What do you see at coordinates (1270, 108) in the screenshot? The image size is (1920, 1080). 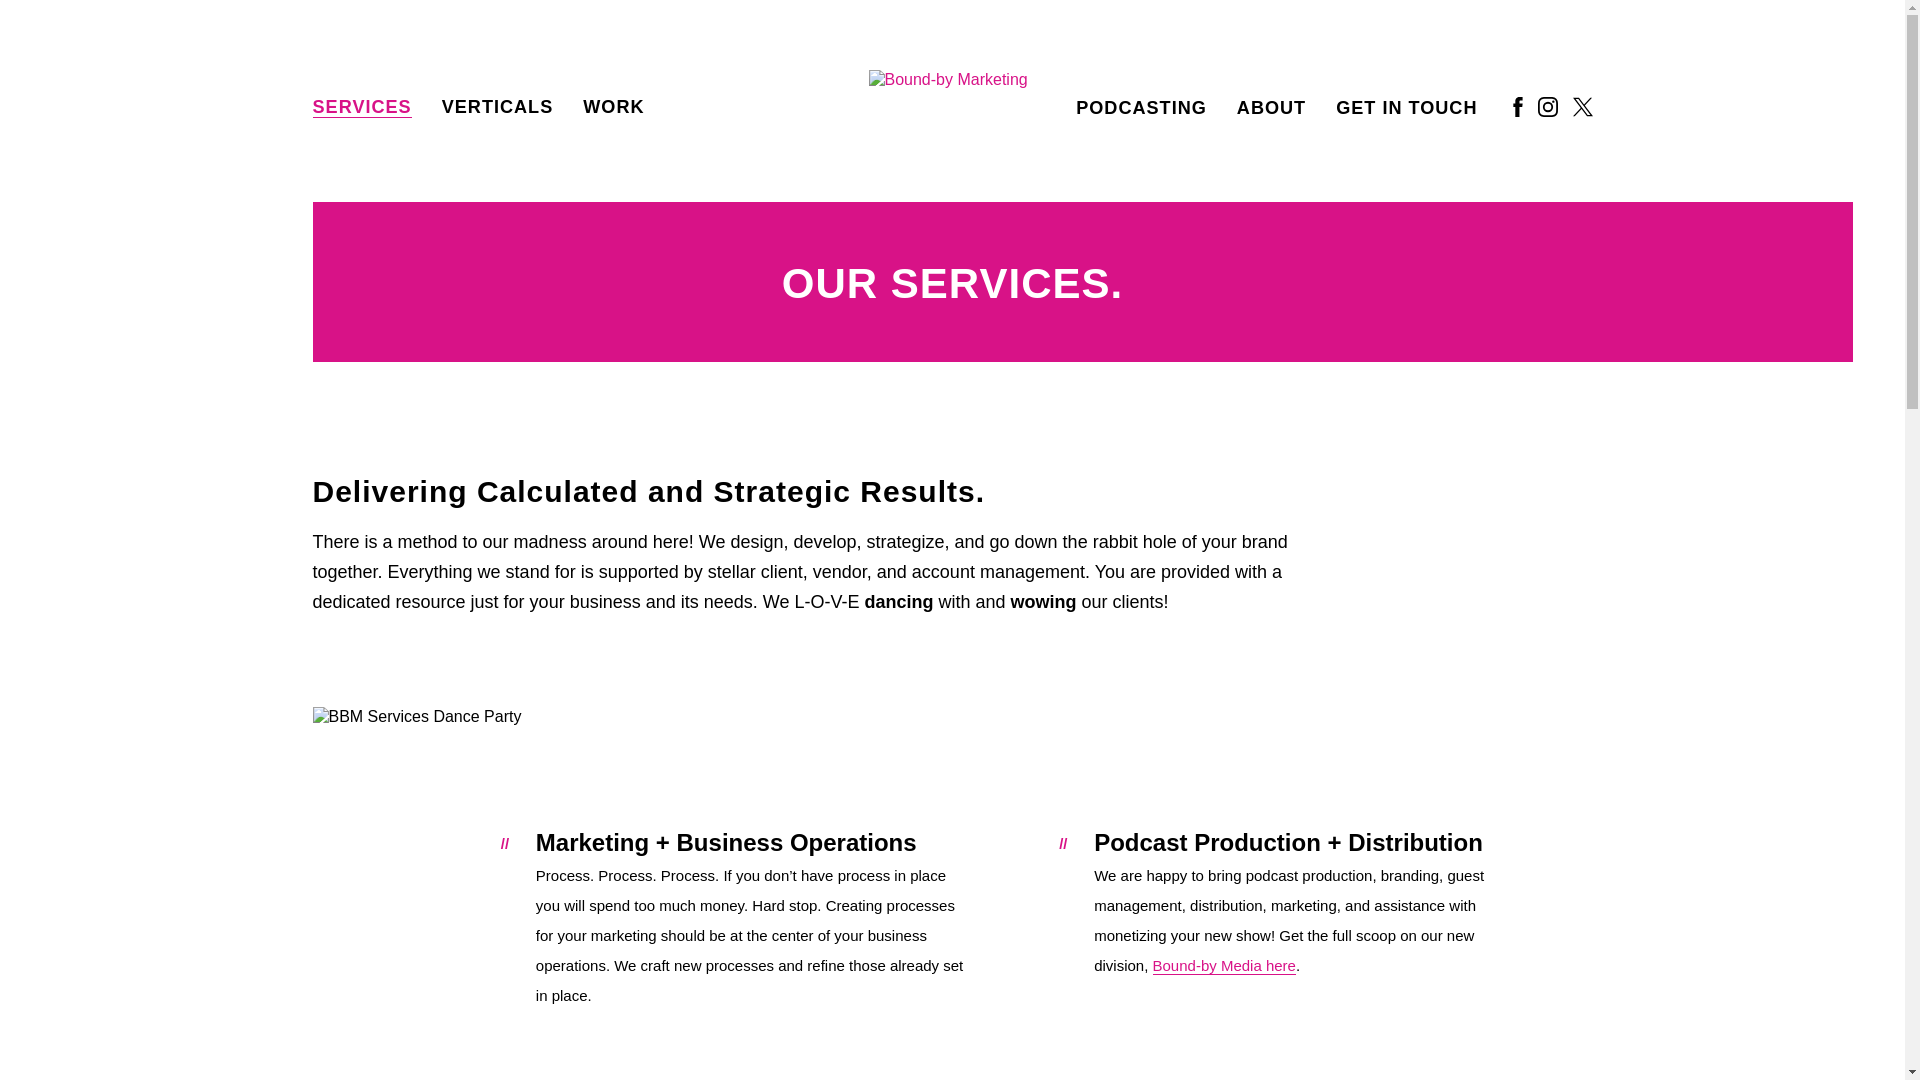 I see `ABOUT` at bounding box center [1270, 108].